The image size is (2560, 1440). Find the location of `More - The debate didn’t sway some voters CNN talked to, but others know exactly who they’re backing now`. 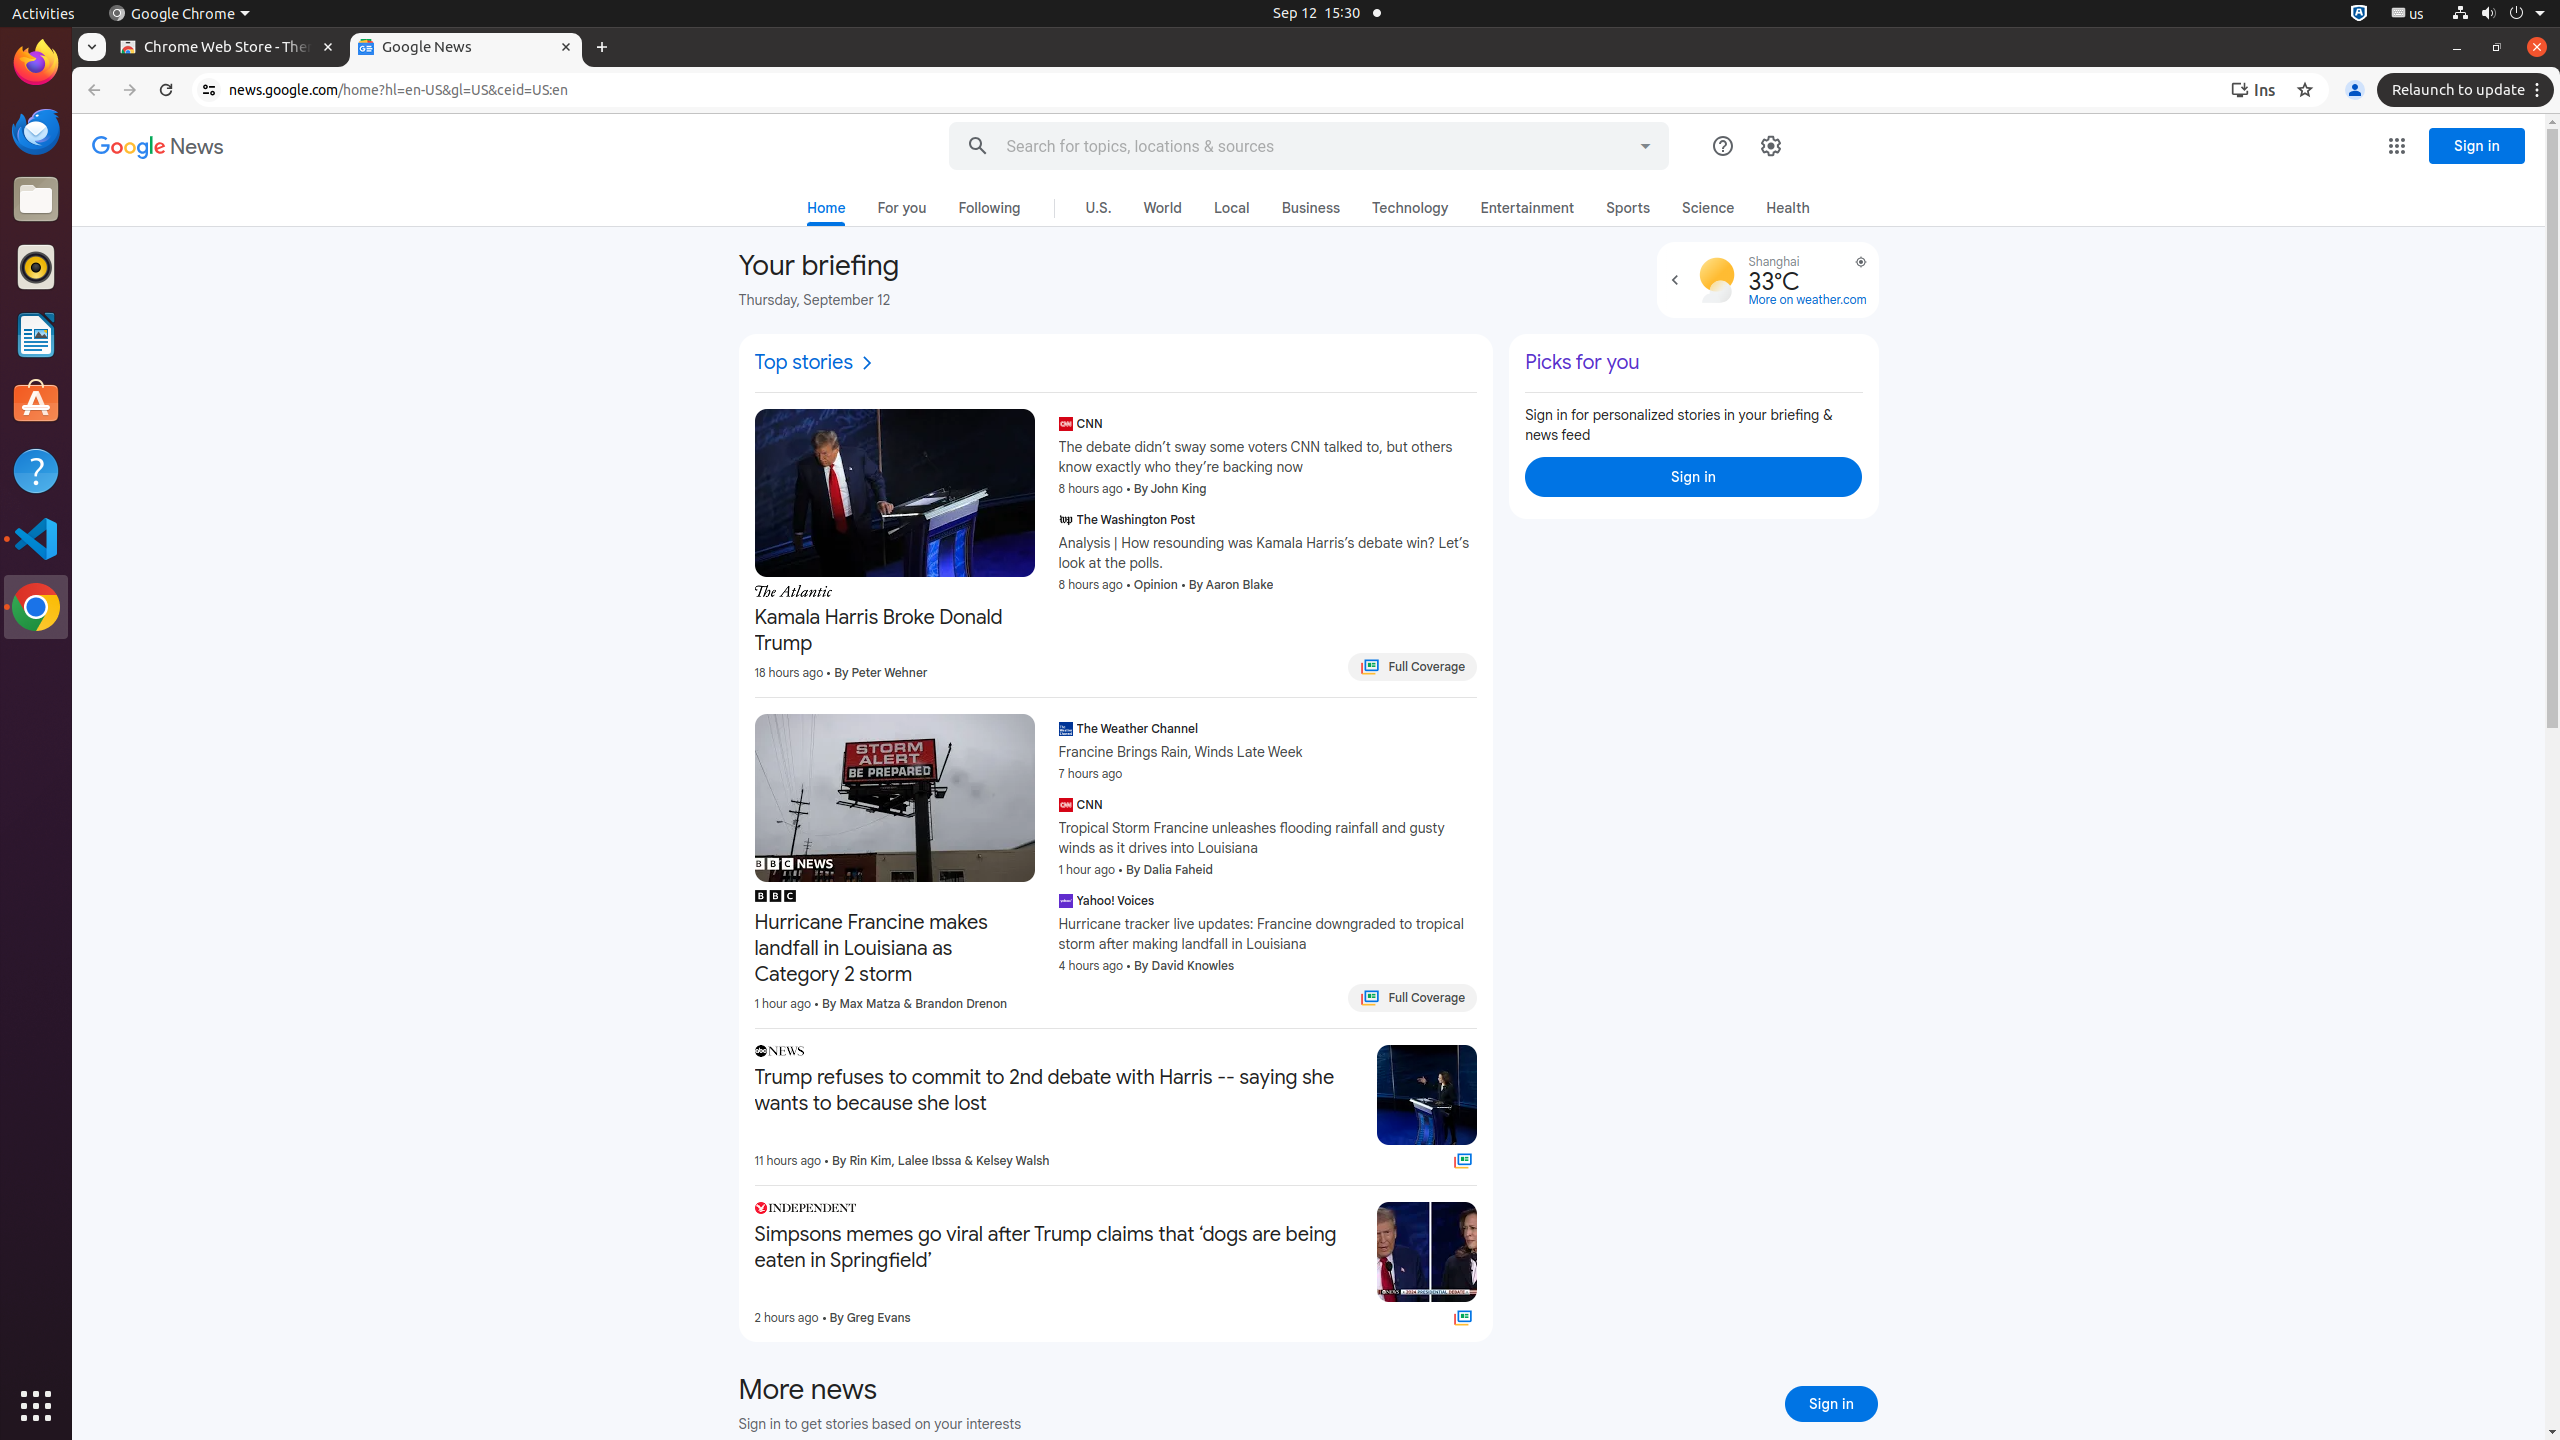

More - The debate didn’t sway some voters CNN talked to, but others know exactly who they’re backing now is located at coordinates (1472, 426).